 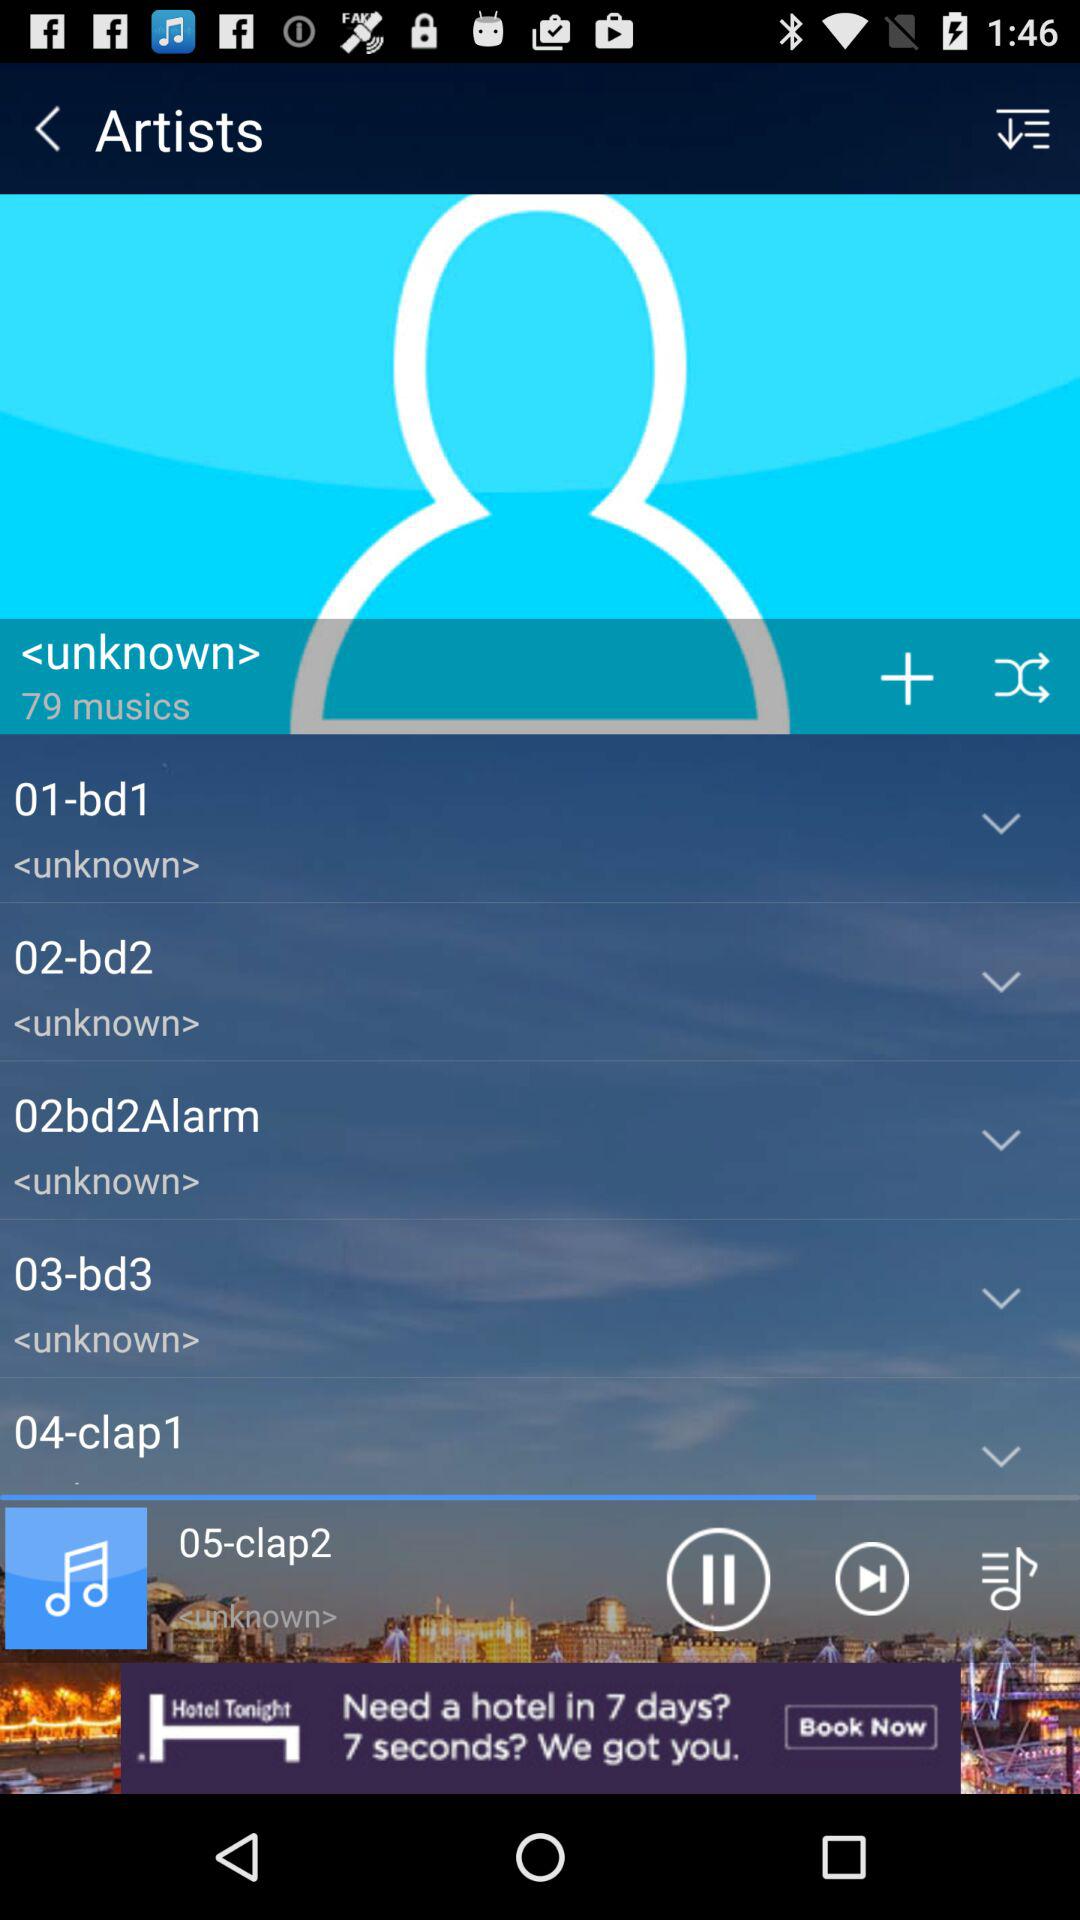 I want to click on launch the icon above the <unknown> item, so click(x=468, y=797).